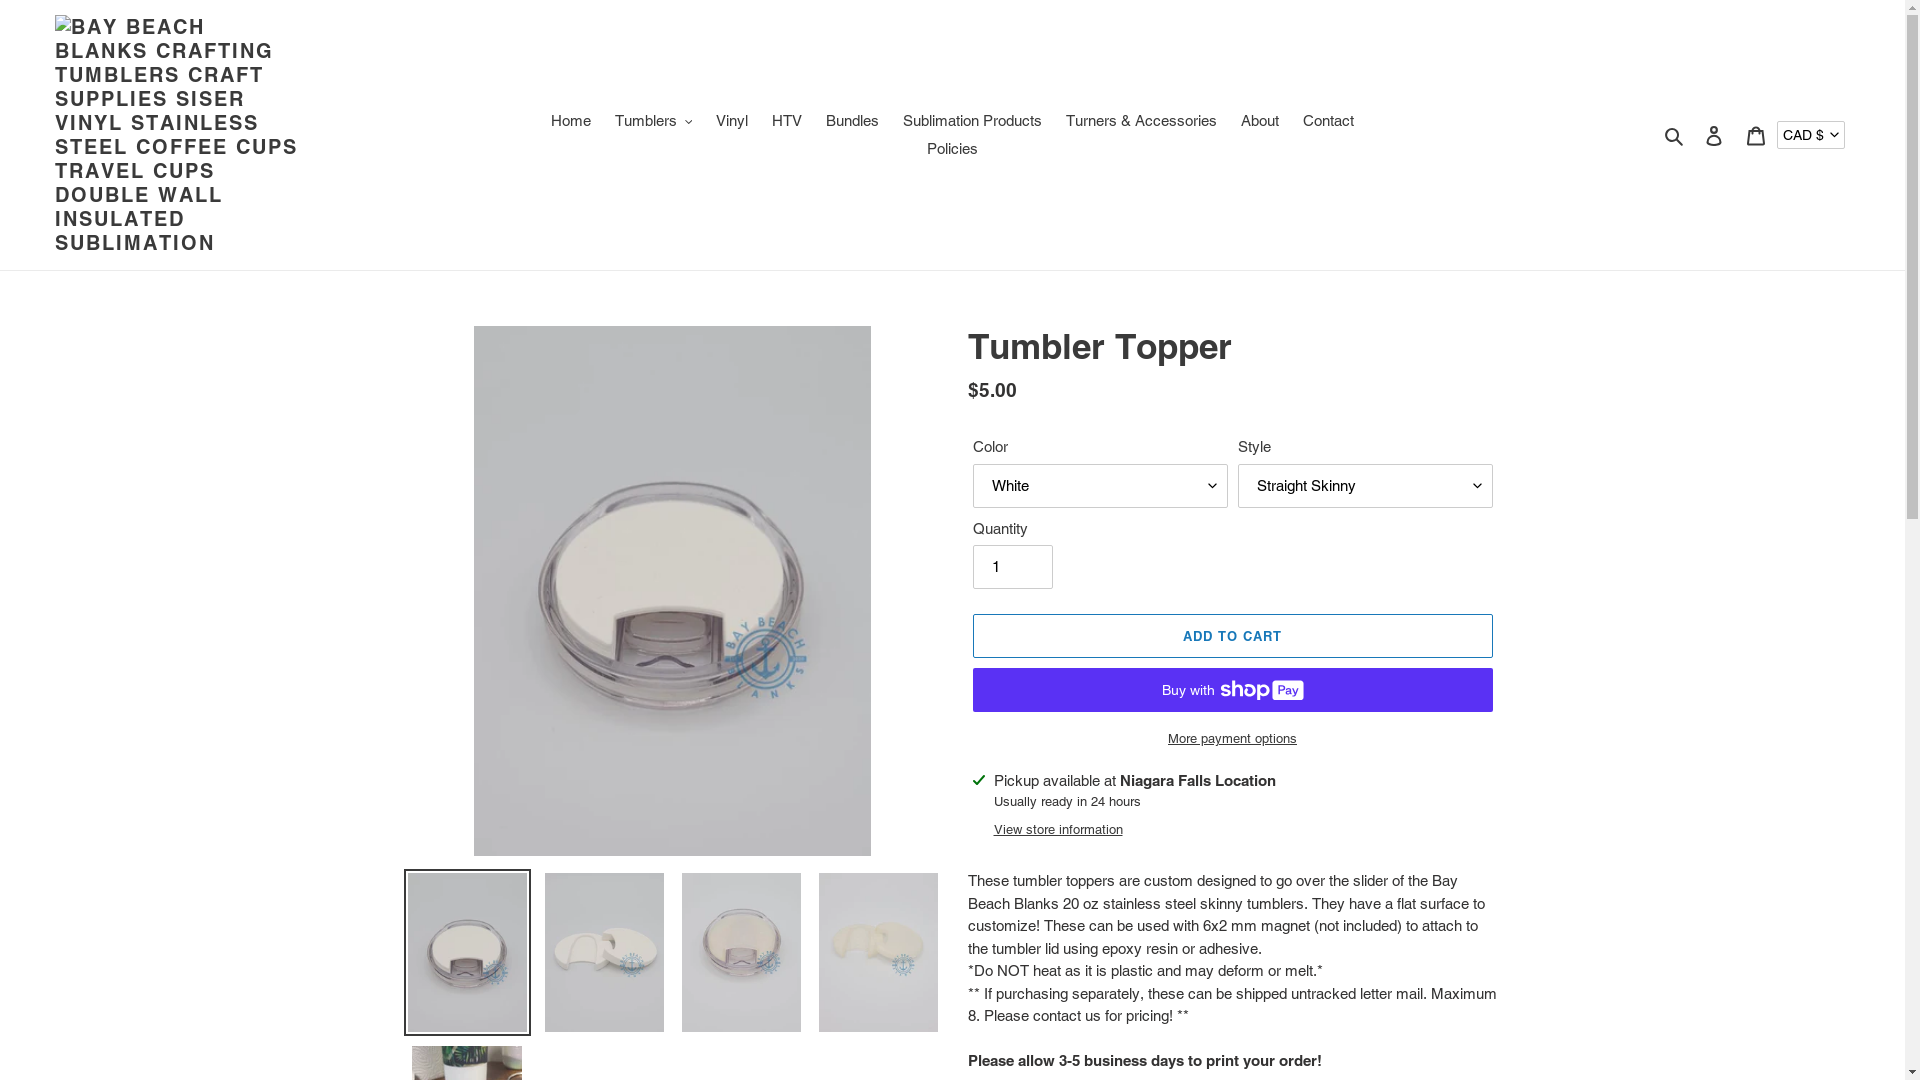 This screenshot has height=1080, width=1920. Describe the element at coordinates (1328, 120) in the screenshot. I see `Contact` at that location.